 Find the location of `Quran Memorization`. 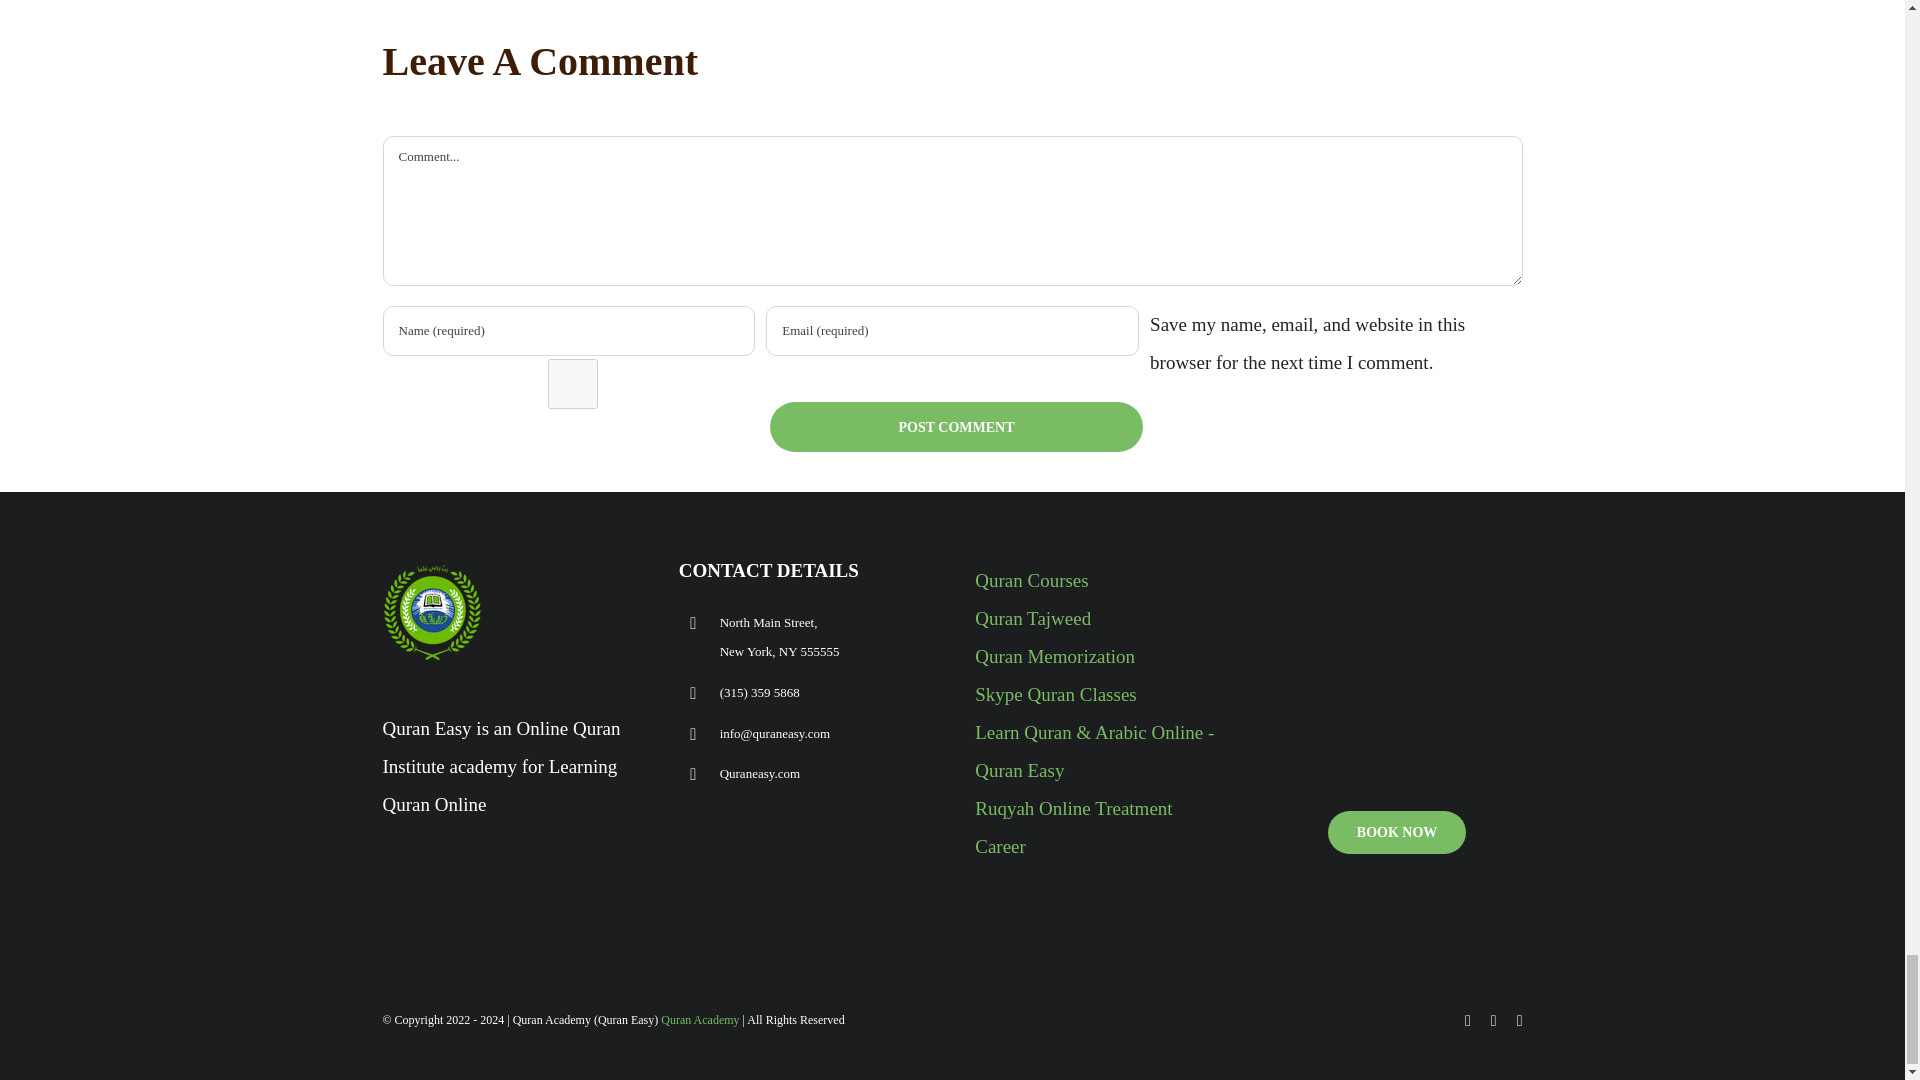

Quran Memorization is located at coordinates (1054, 656).